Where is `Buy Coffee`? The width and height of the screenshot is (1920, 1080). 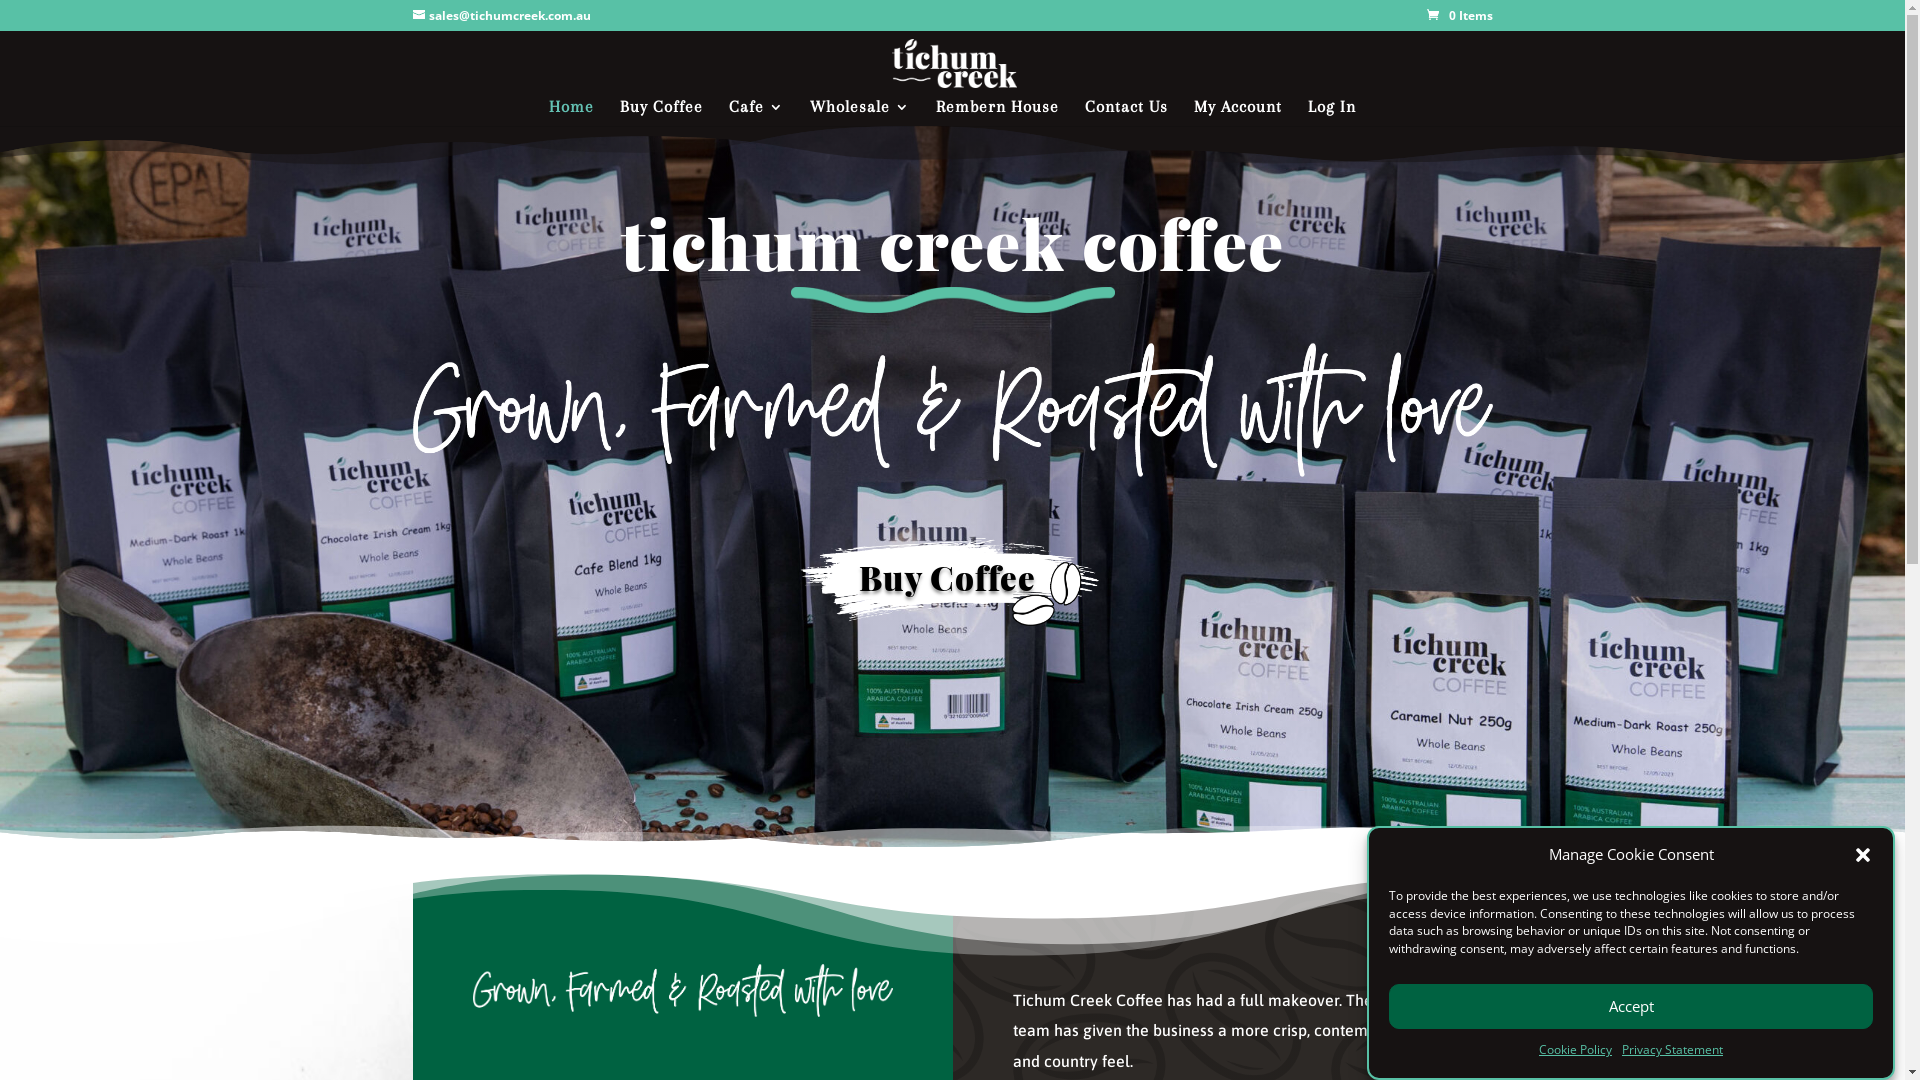 Buy Coffee is located at coordinates (662, 113).